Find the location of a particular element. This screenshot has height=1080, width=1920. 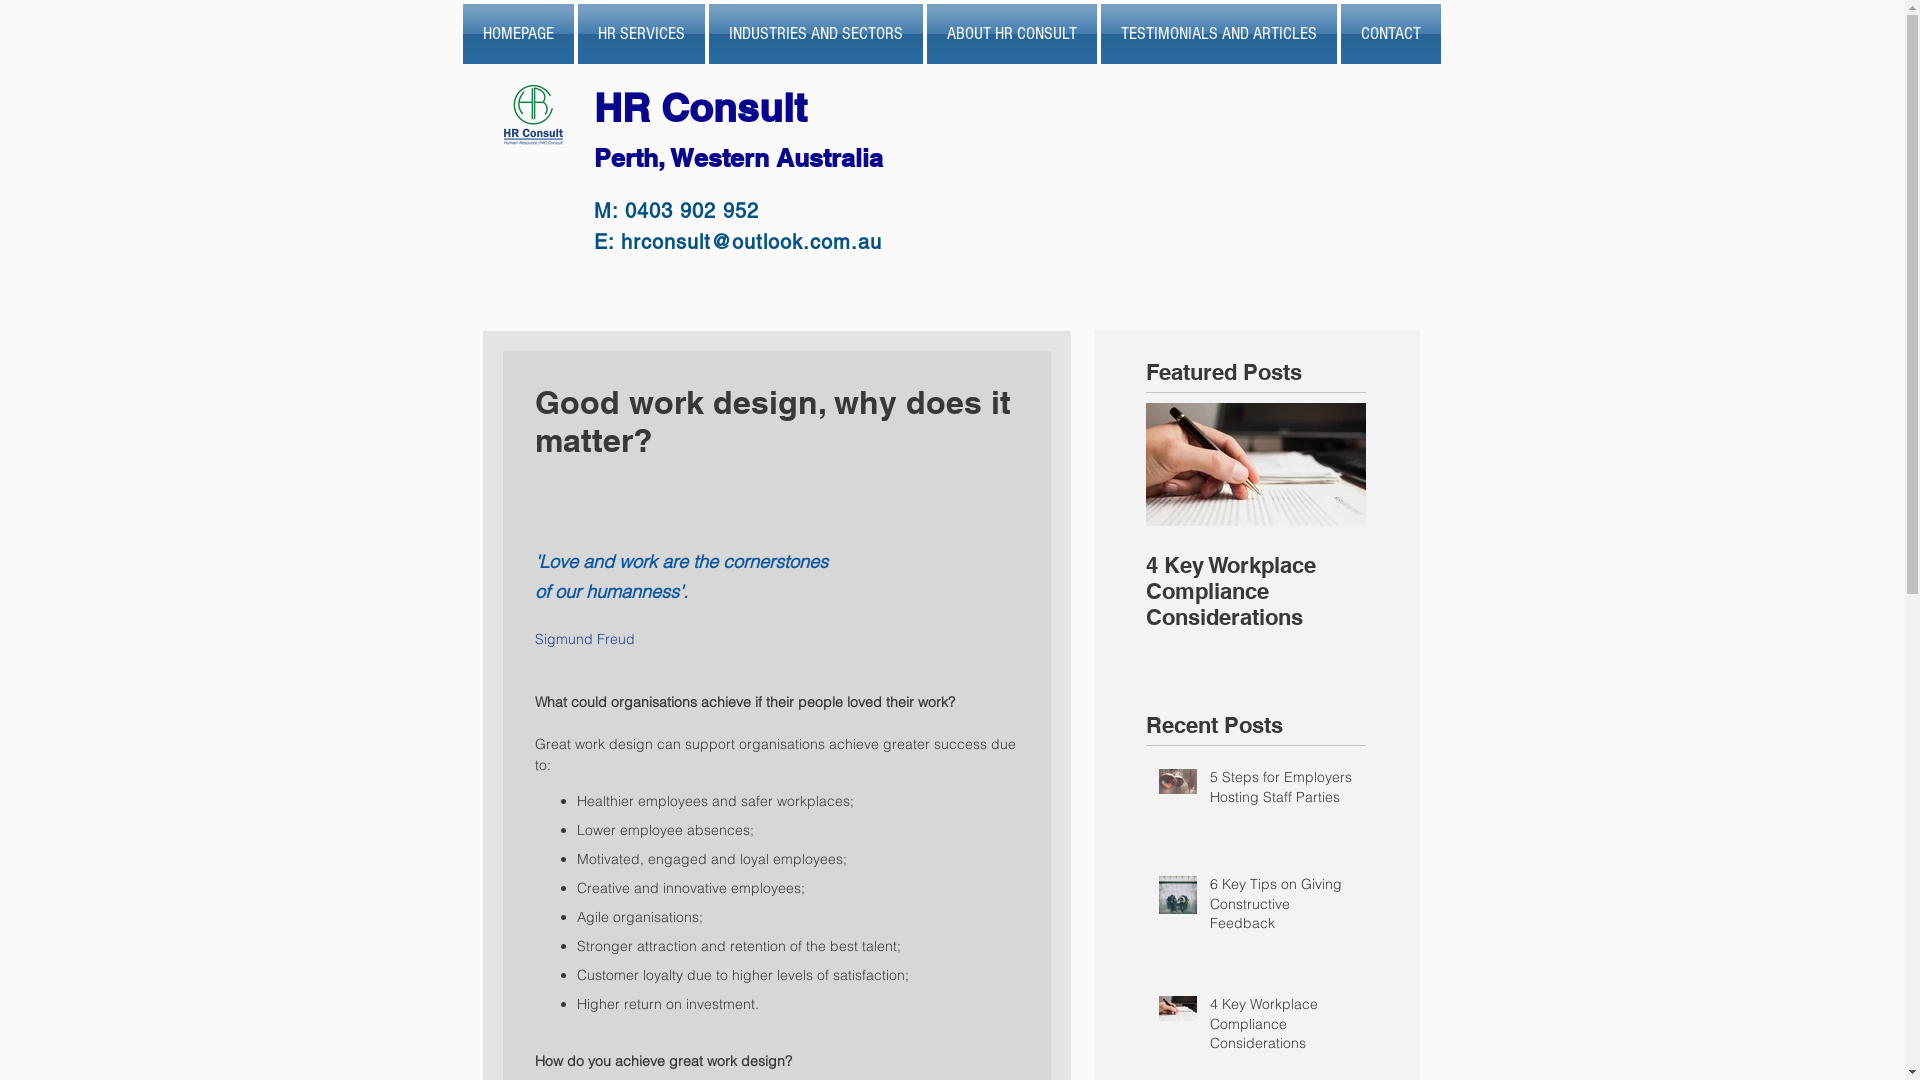

5 Steps for Employers Hosting Staff Parties is located at coordinates (1282, 792).